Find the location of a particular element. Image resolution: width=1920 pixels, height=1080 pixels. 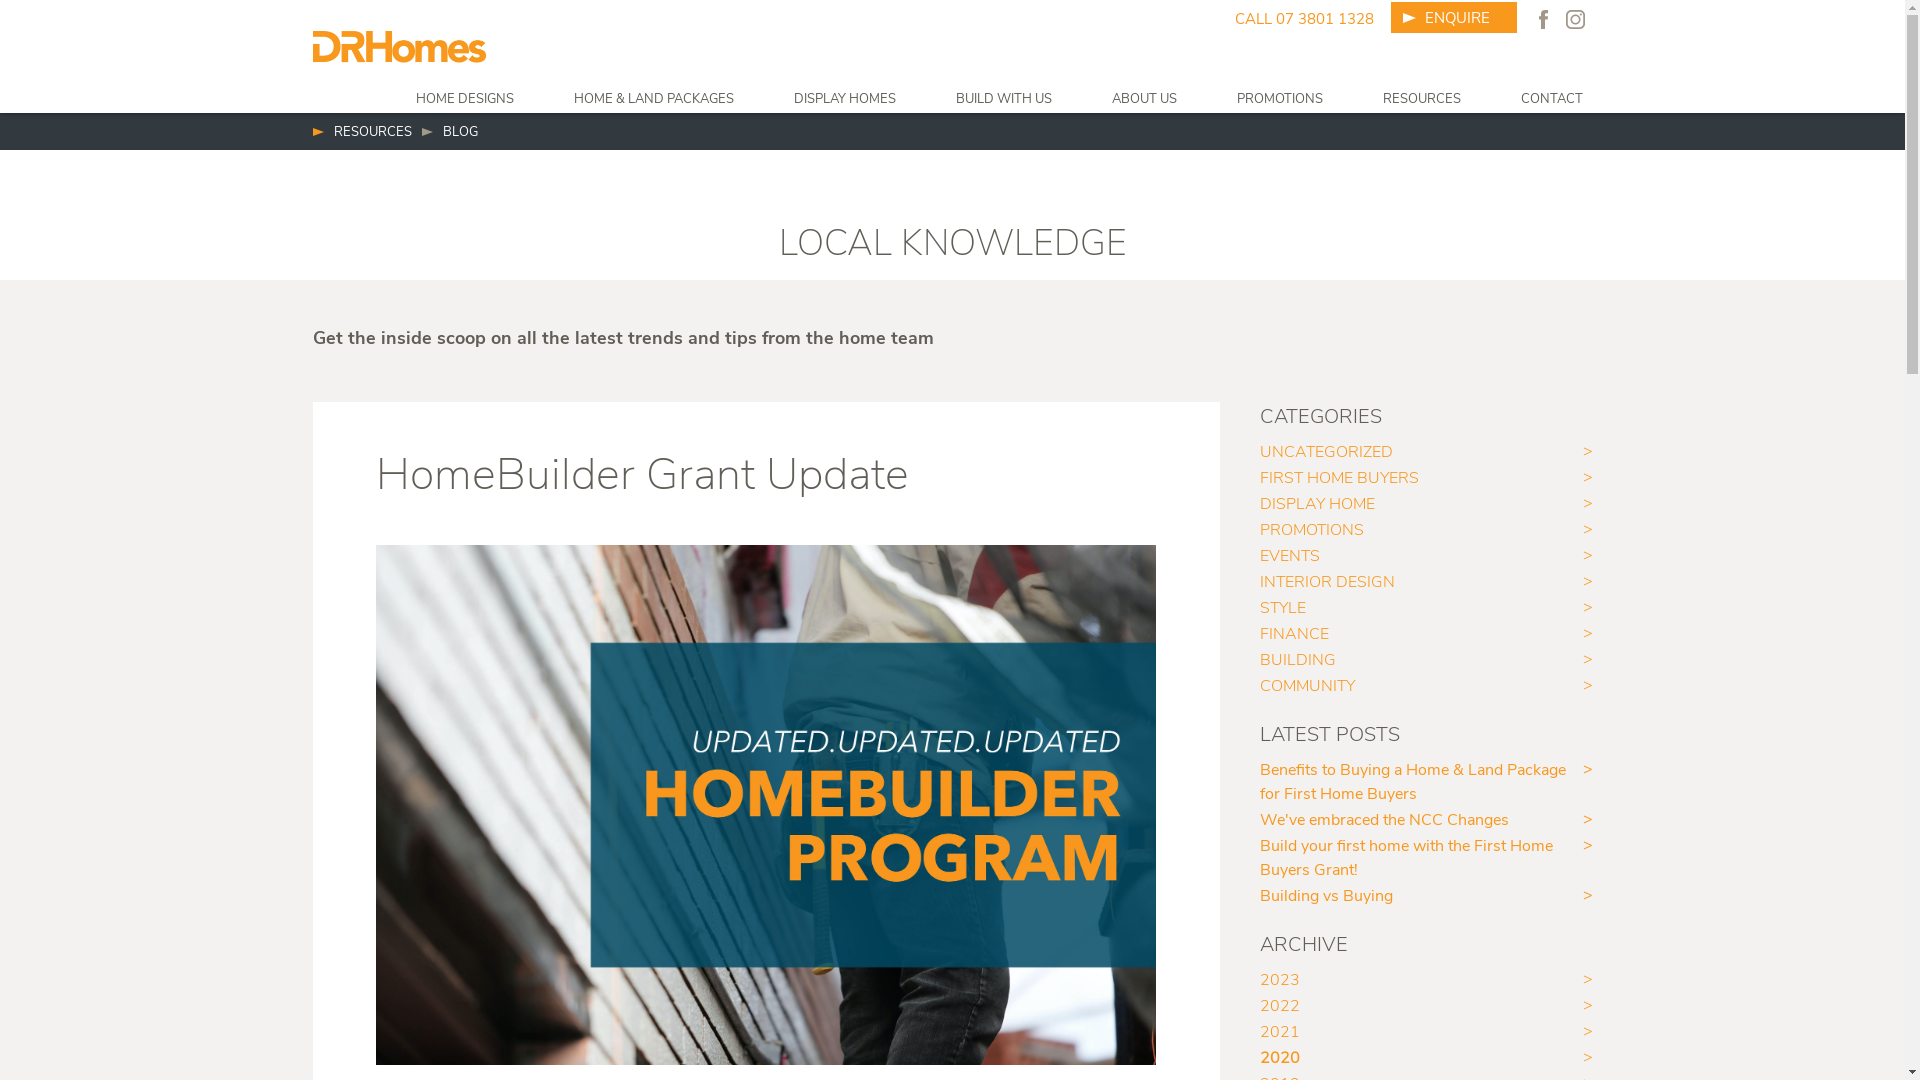

HOME & LAND PACKAGES is located at coordinates (654, 100).